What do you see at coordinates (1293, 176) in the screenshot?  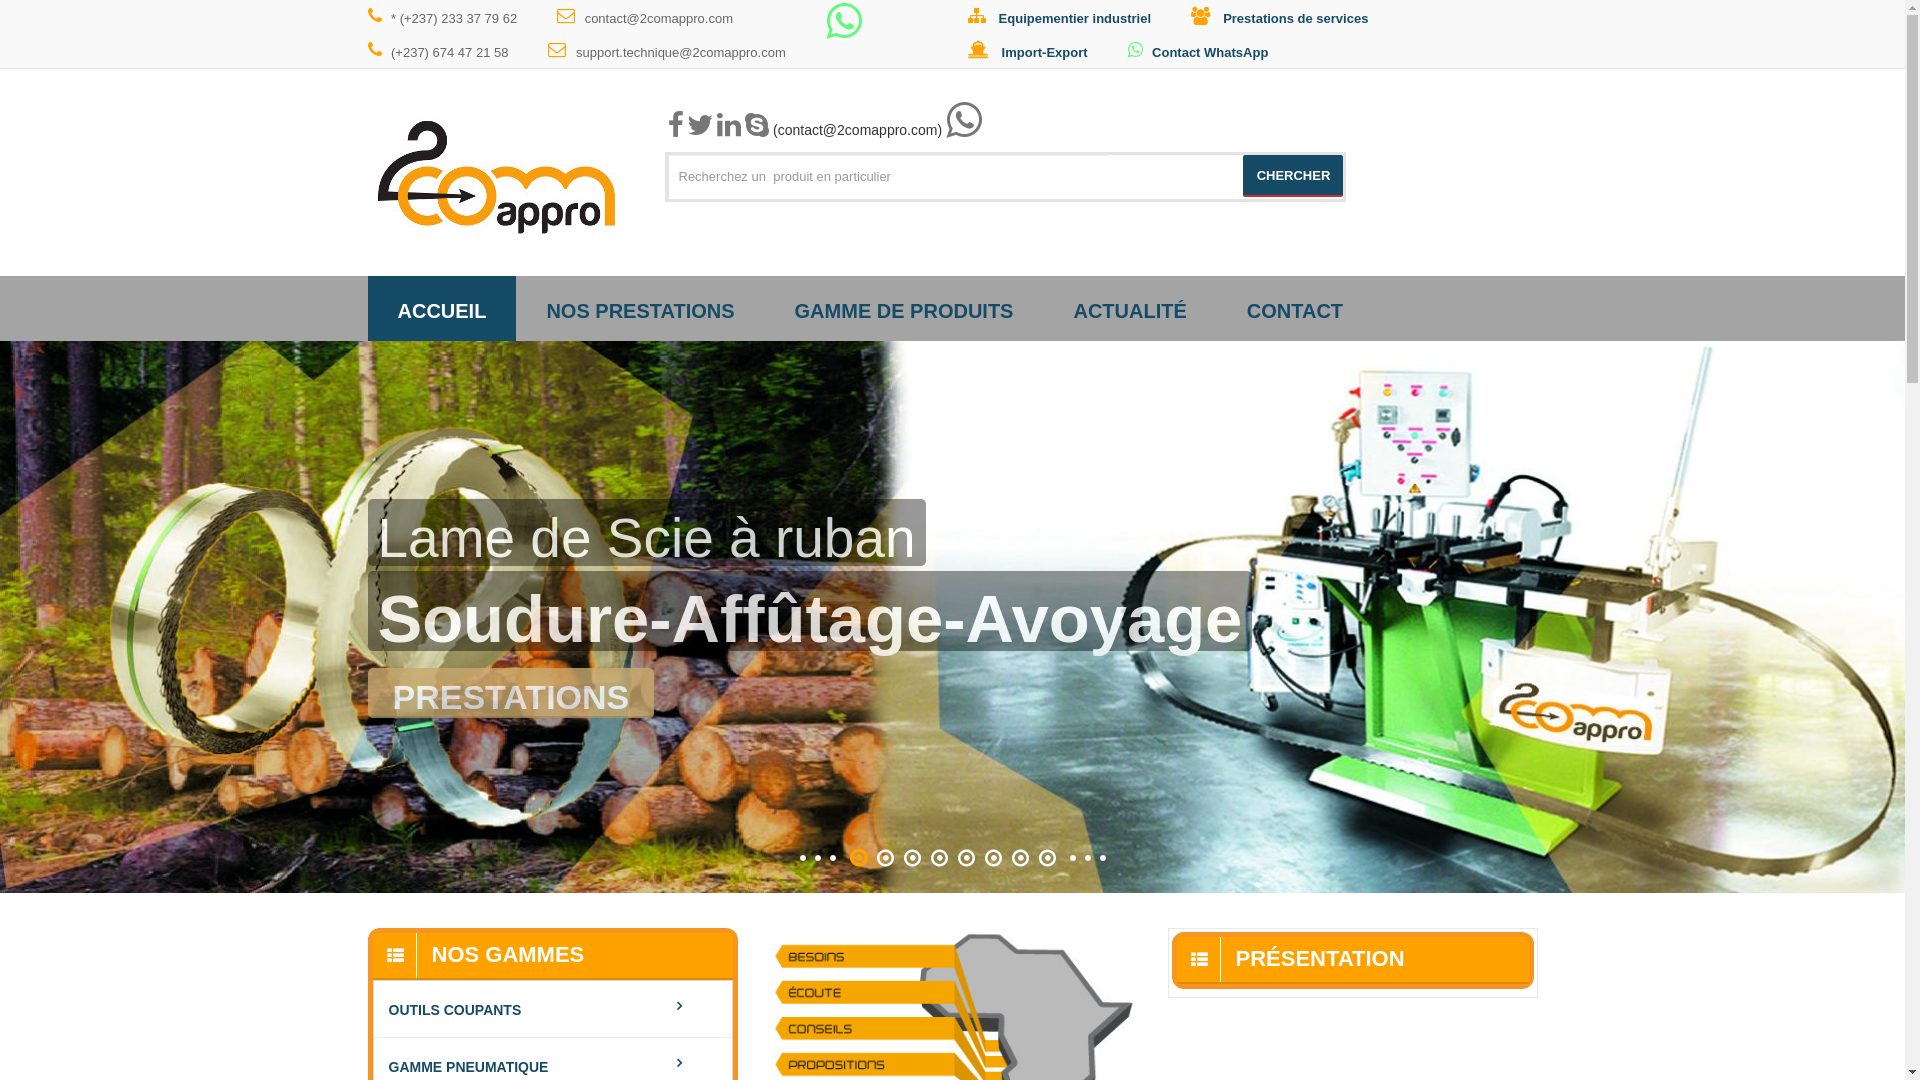 I see `Chercher` at bounding box center [1293, 176].